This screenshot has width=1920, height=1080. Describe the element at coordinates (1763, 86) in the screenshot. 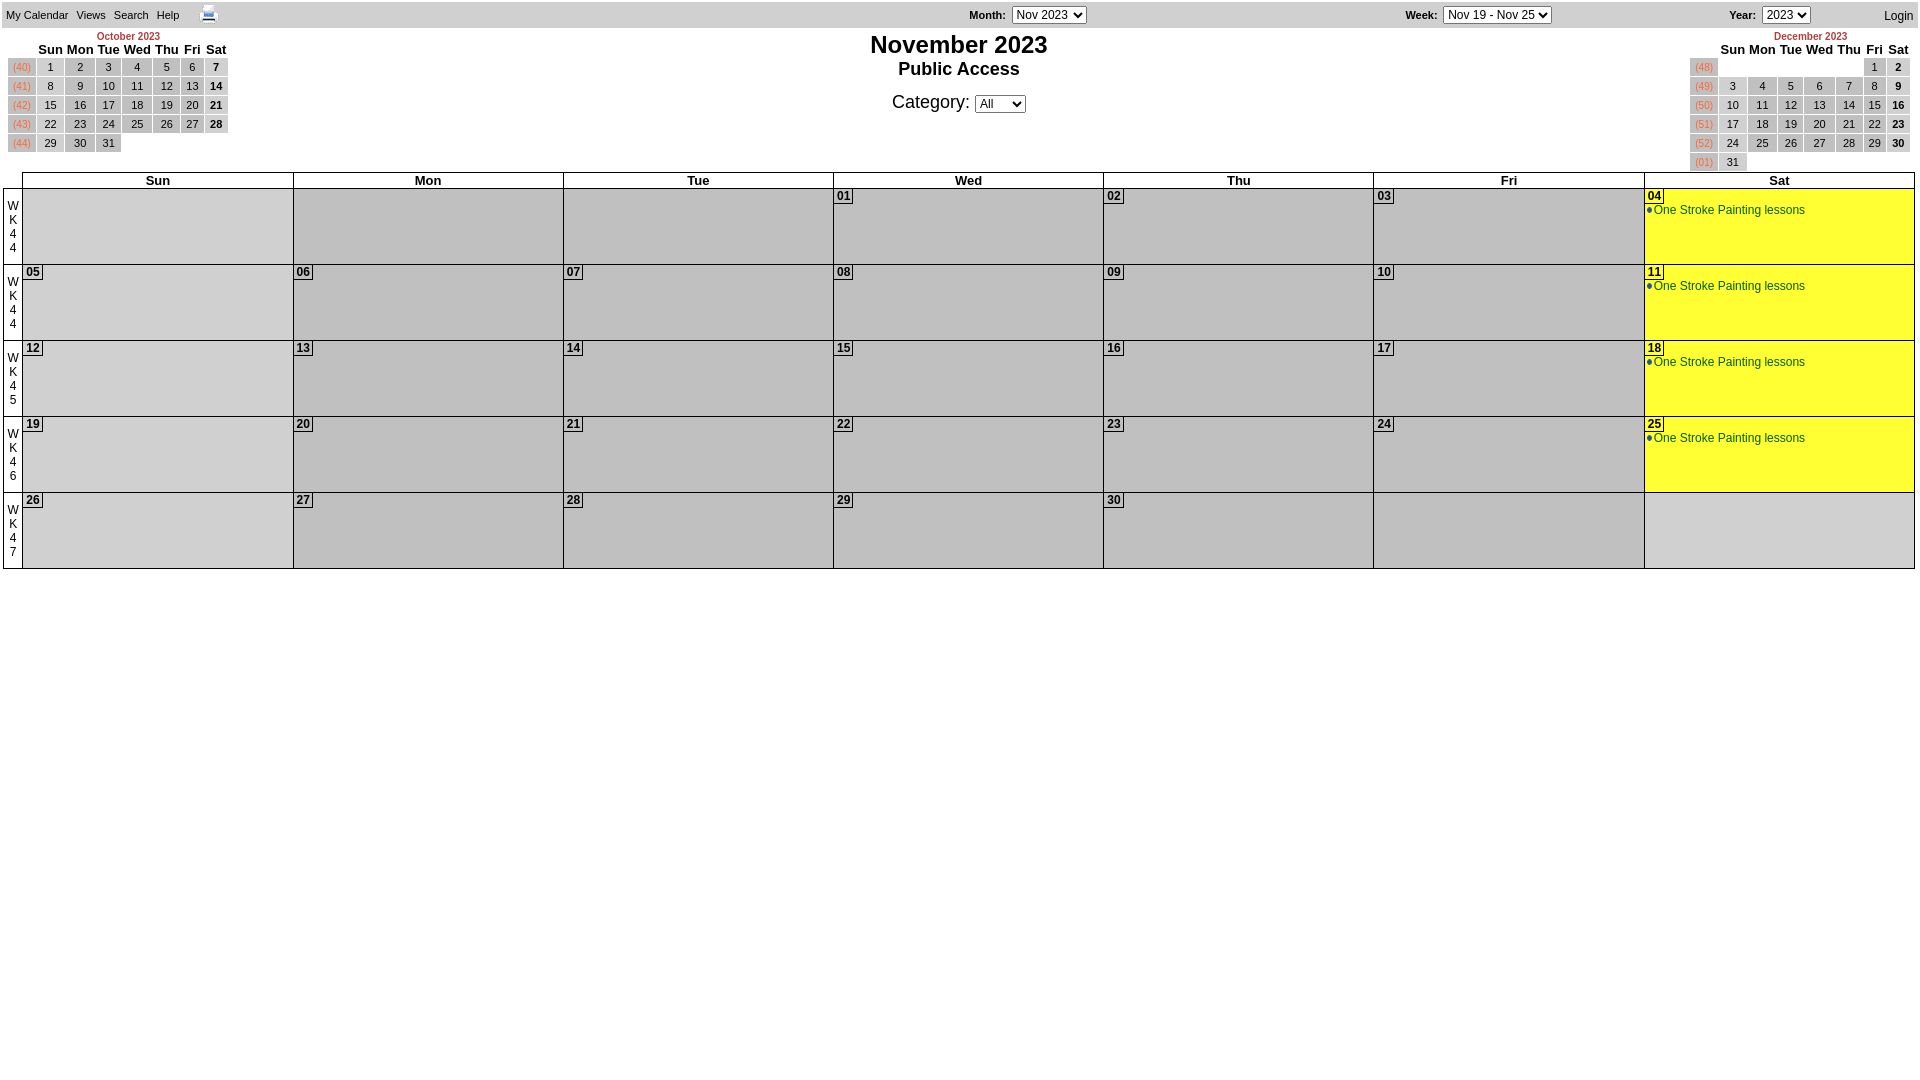

I see `4` at that location.